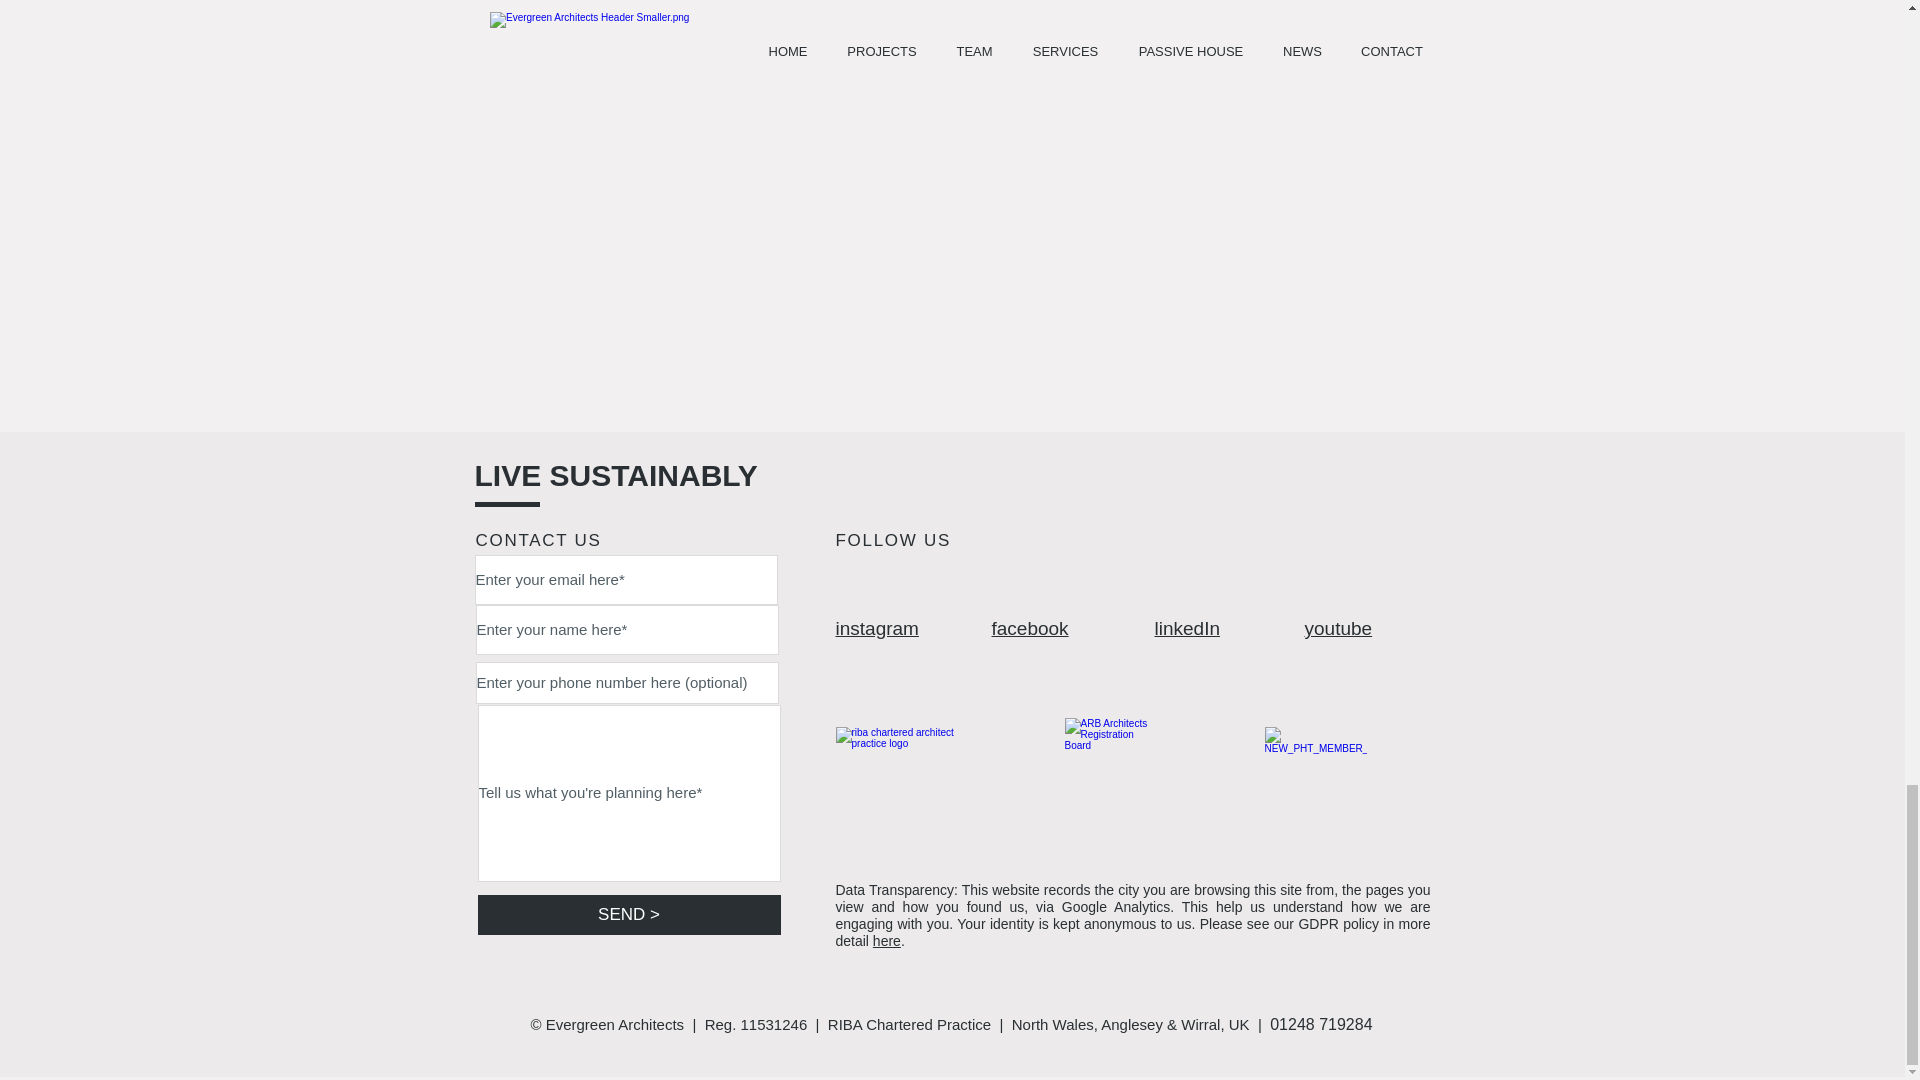 This screenshot has width=1920, height=1080. What do you see at coordinates (877, 628) in the screenshot?
I see `instagram` at bounding box center [877, 628].